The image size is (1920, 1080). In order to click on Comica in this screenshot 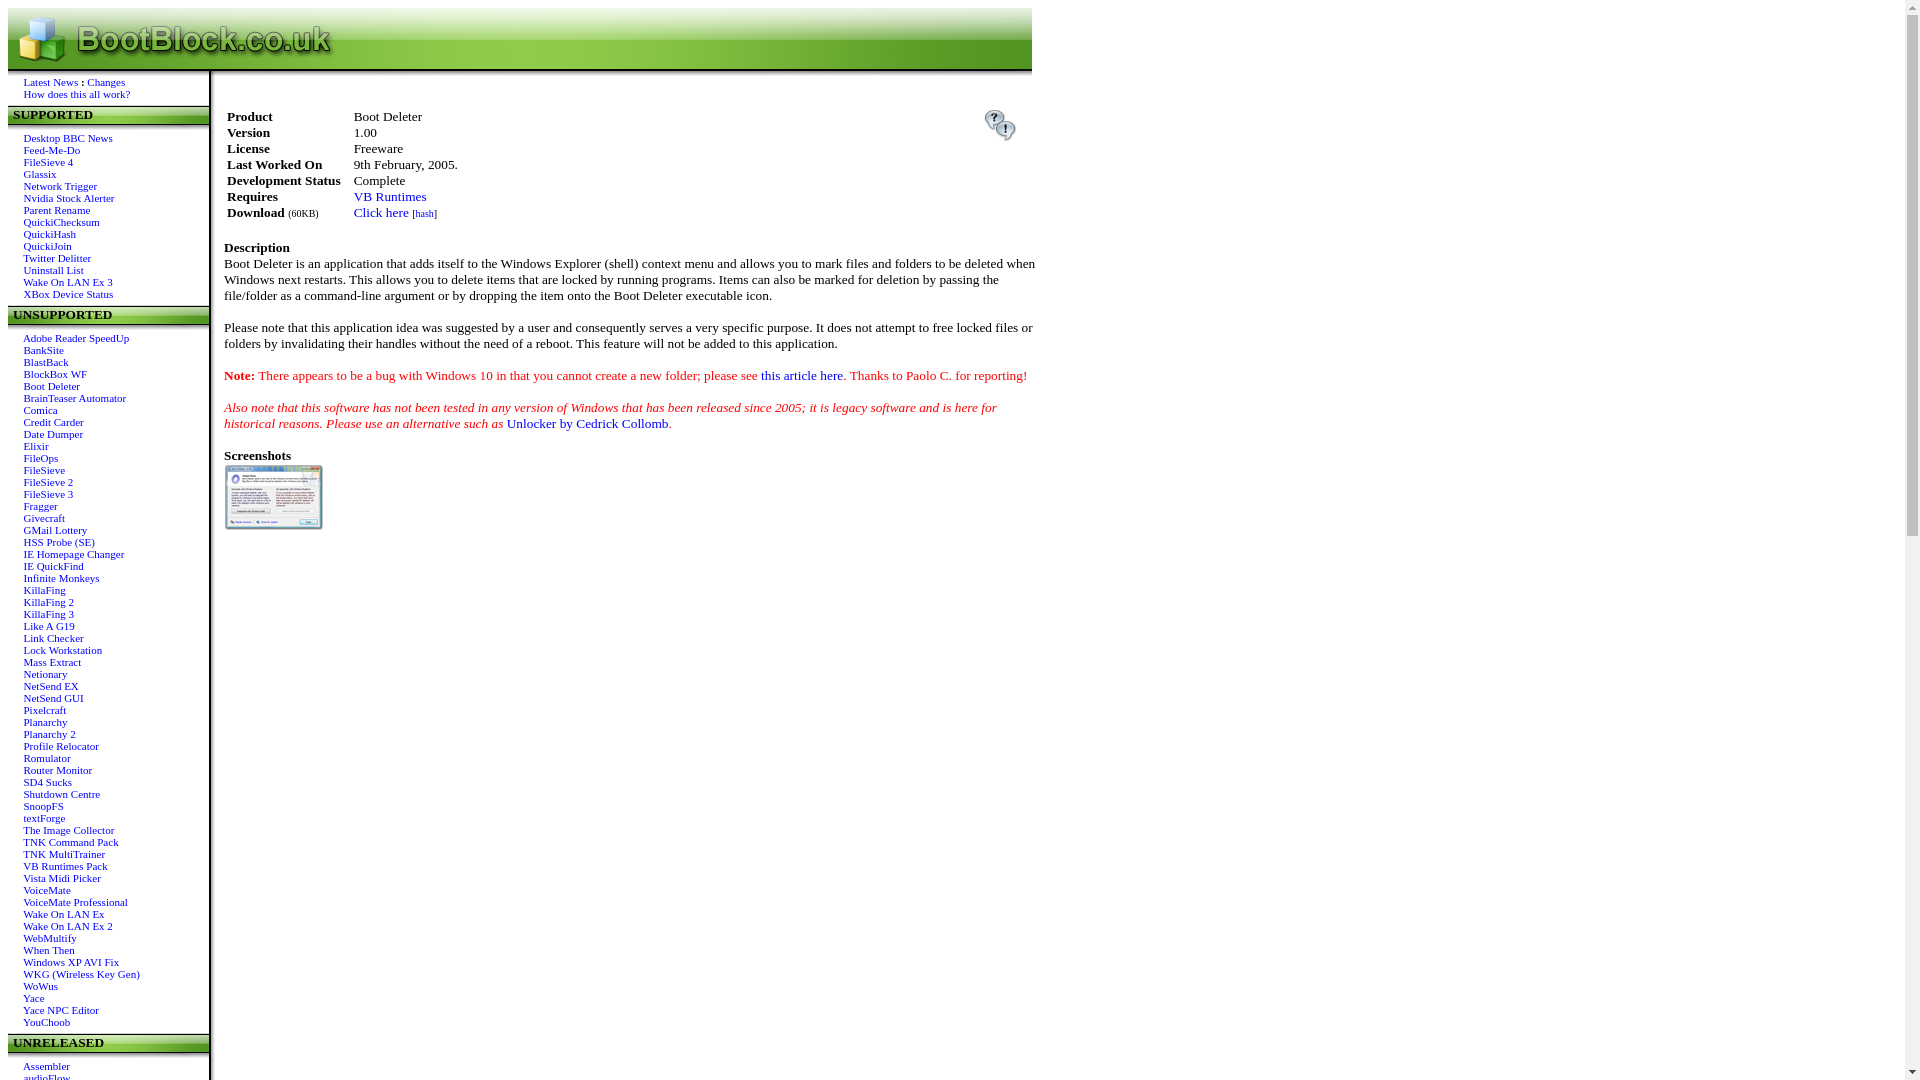, I will do `click(40, 409)`.